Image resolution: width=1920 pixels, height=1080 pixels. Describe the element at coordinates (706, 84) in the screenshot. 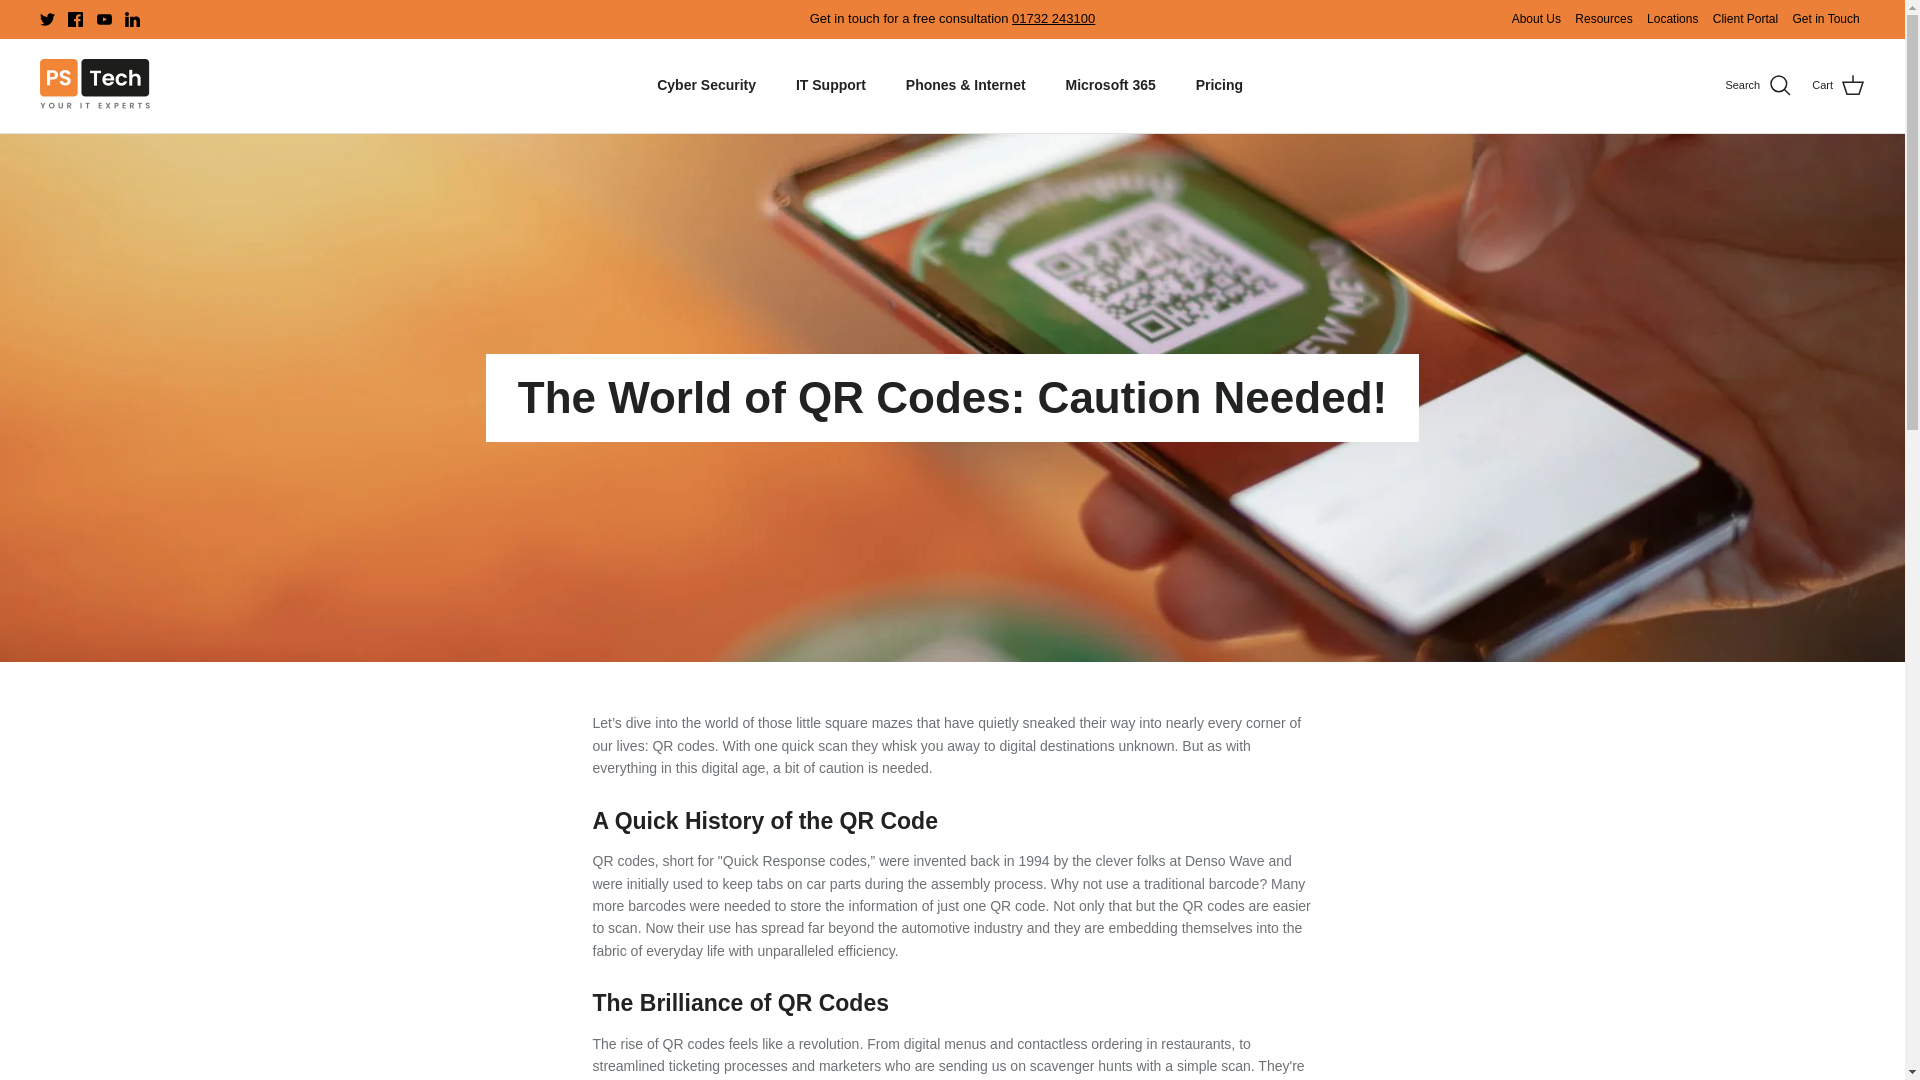

I see `Cyber Security` at that location.